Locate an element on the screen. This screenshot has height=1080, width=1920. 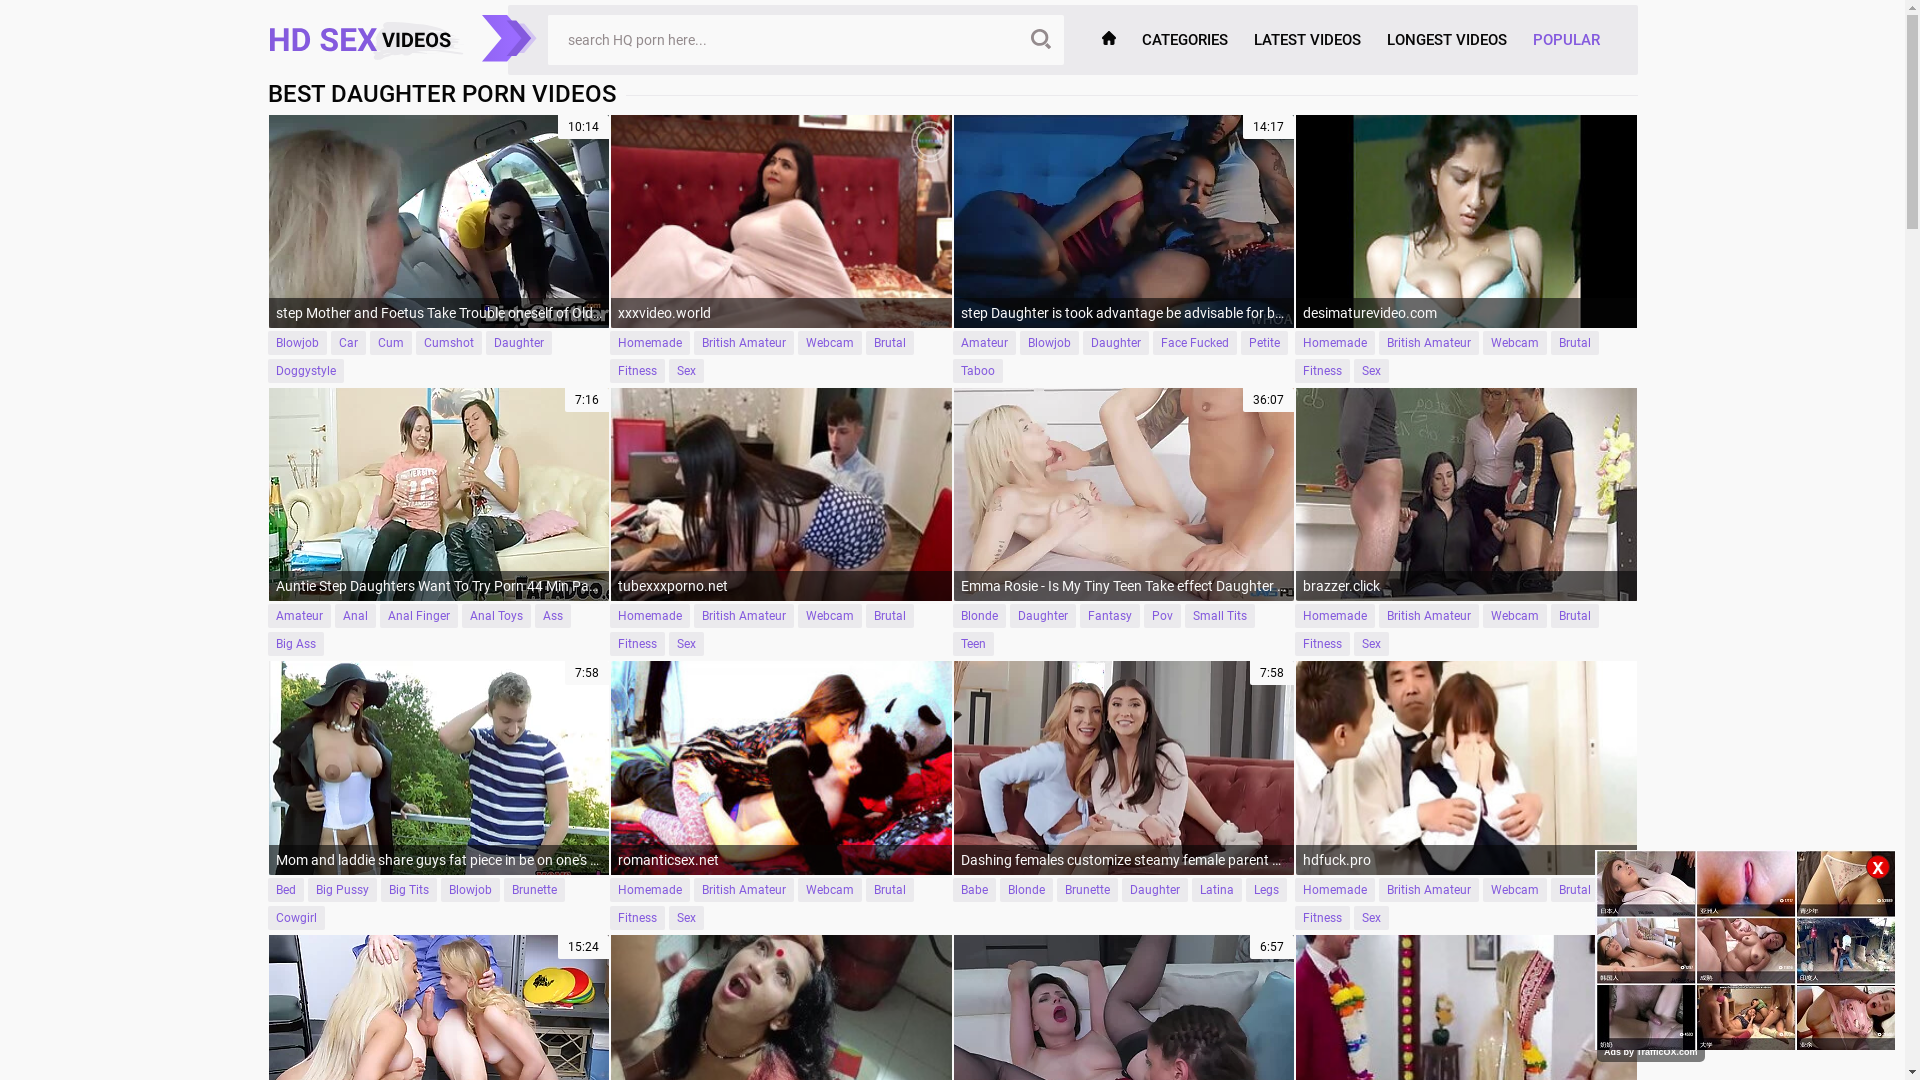
Sex is located at coordinates (686, 371).